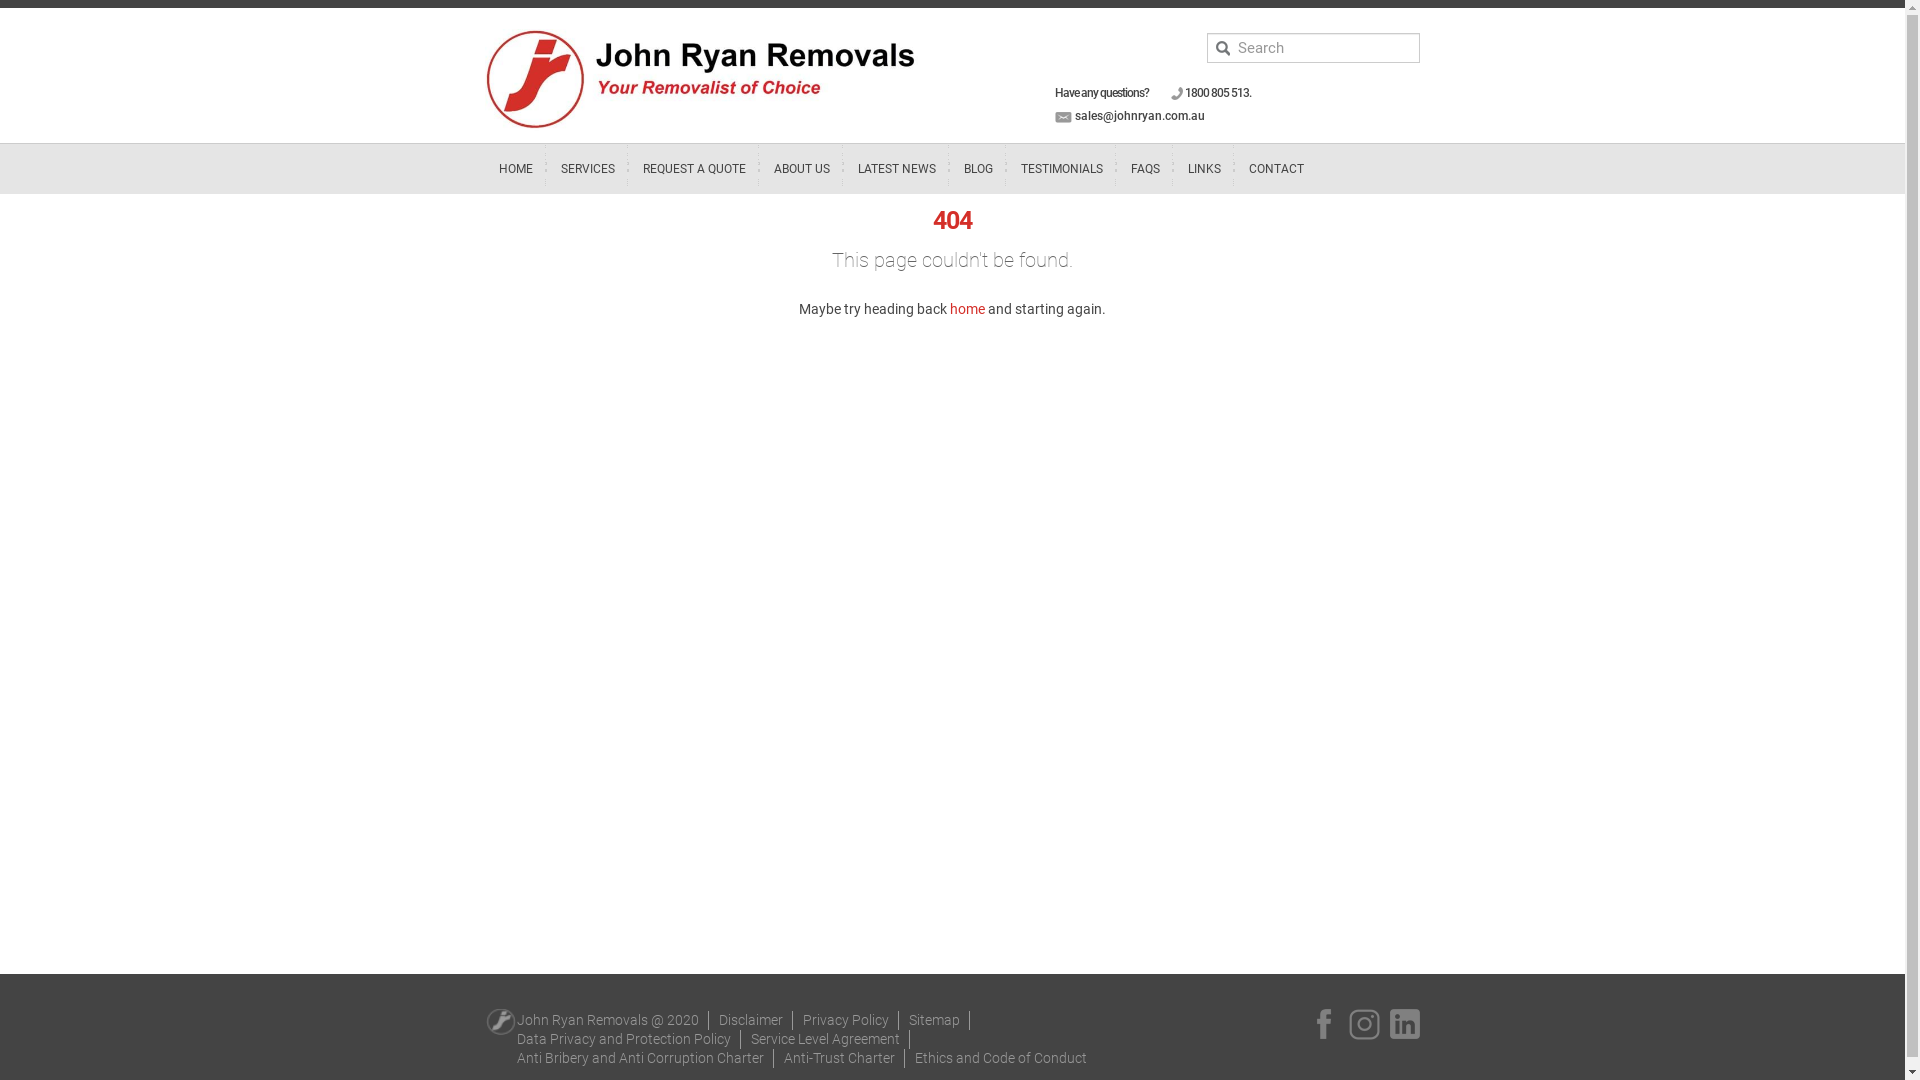 The width and height of the screenshot is (1920, 1080). Describe the element at coordinates (846, 1020) in the screenshot. I see `Privacy Policy` at that location.